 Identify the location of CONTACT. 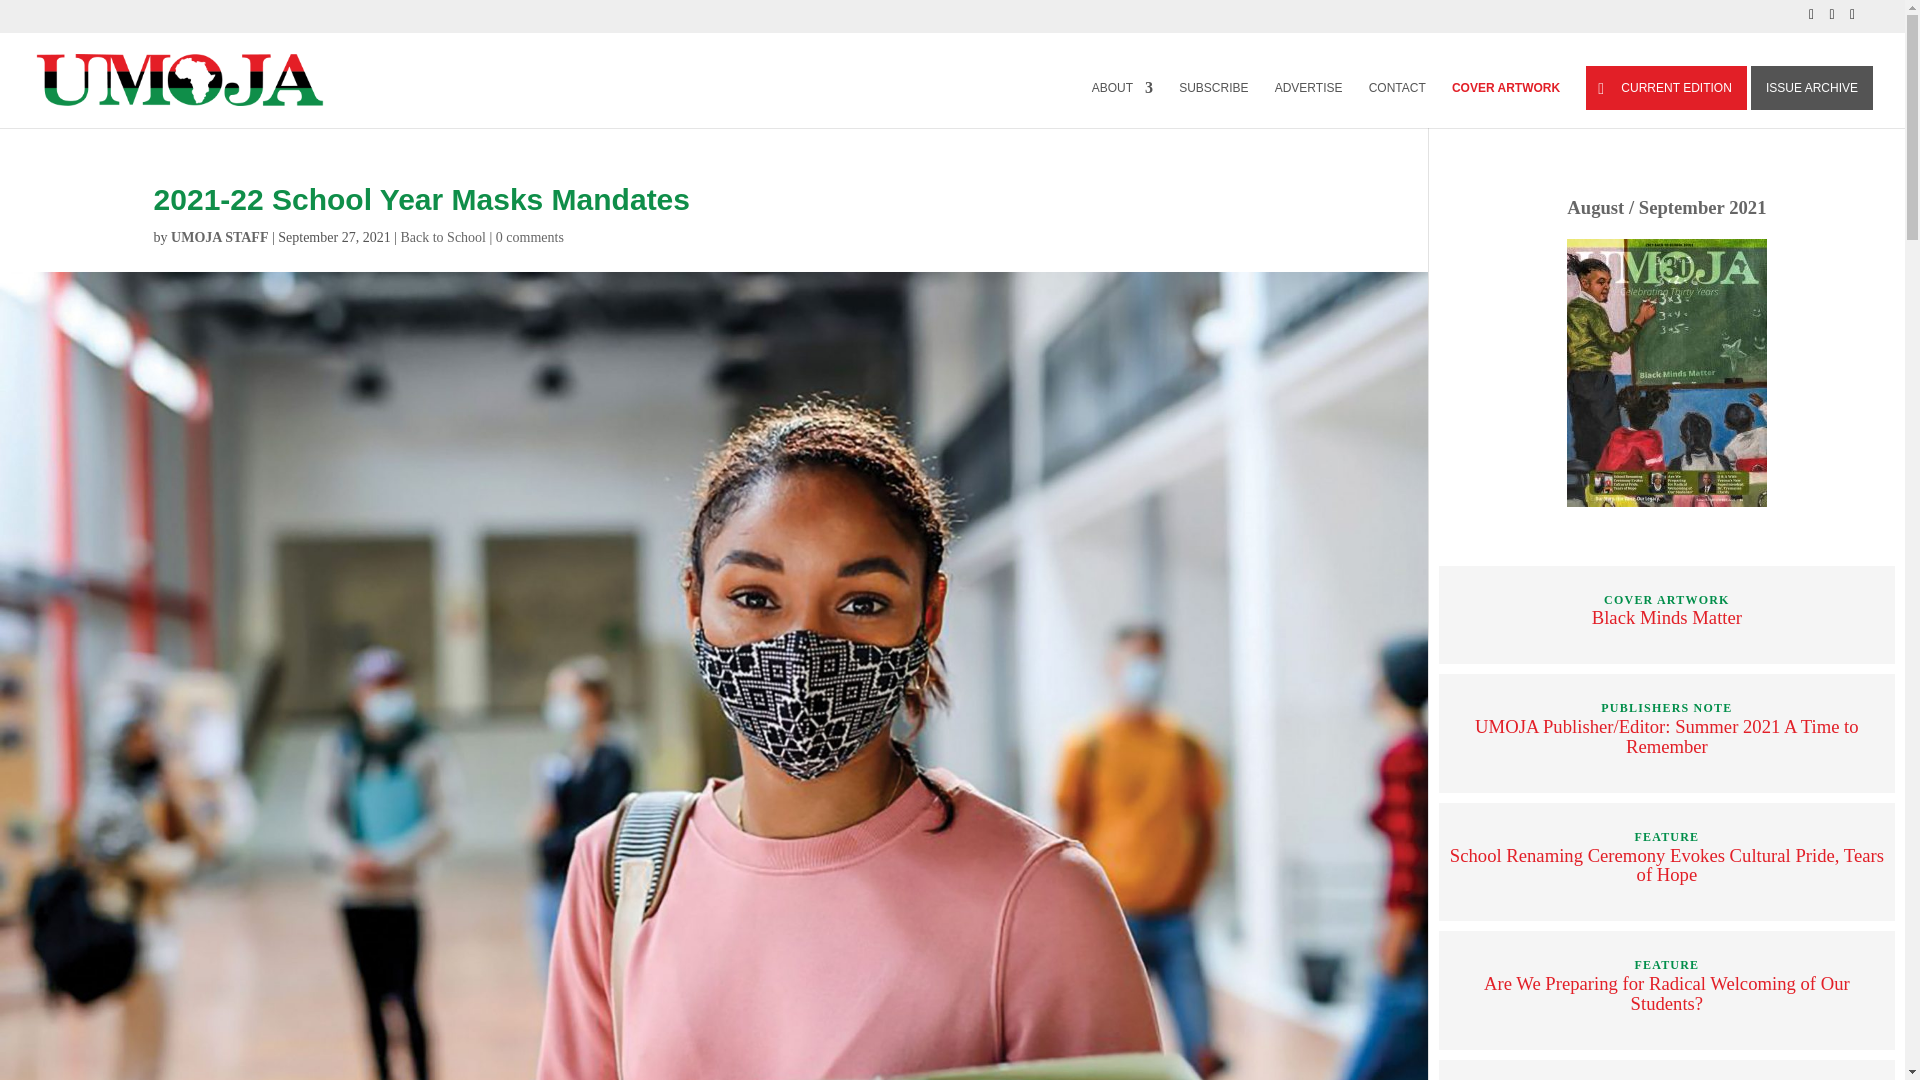
(1397, 103).